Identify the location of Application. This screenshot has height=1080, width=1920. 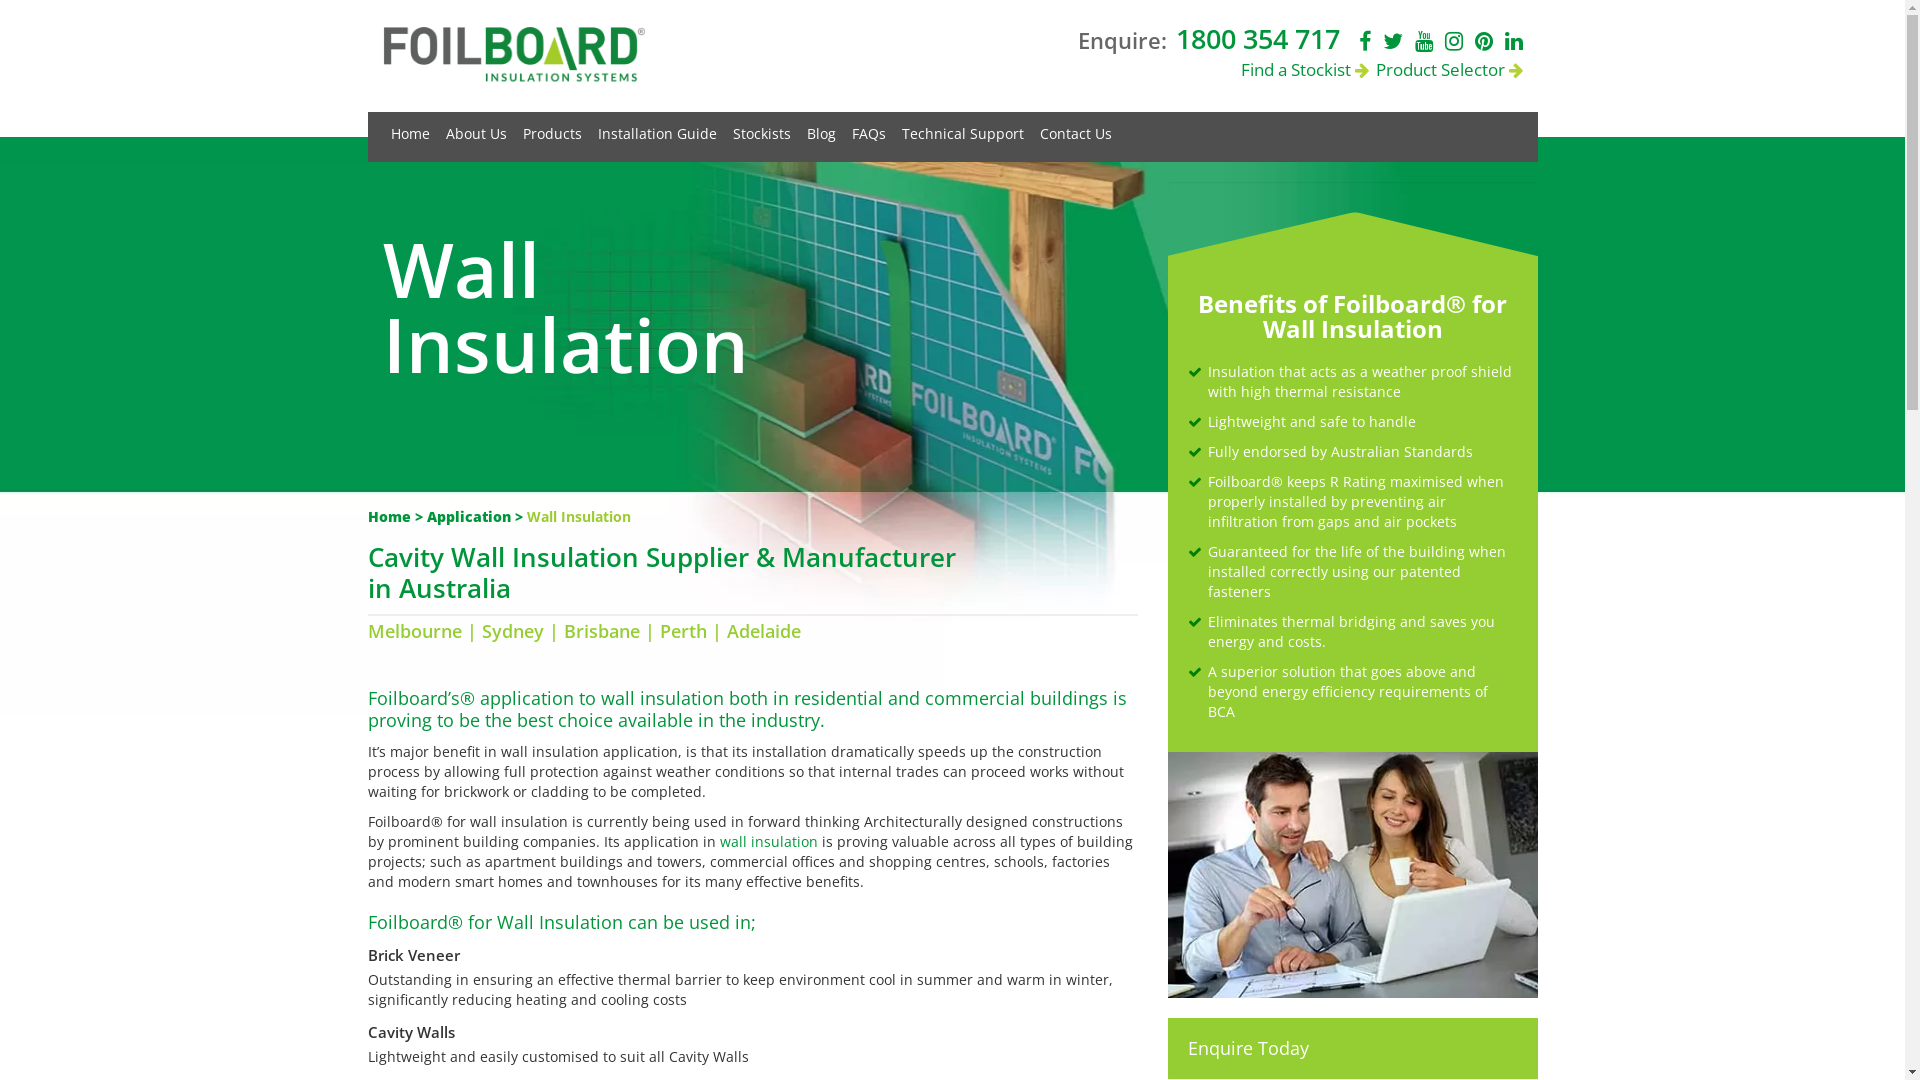
(468, 516).